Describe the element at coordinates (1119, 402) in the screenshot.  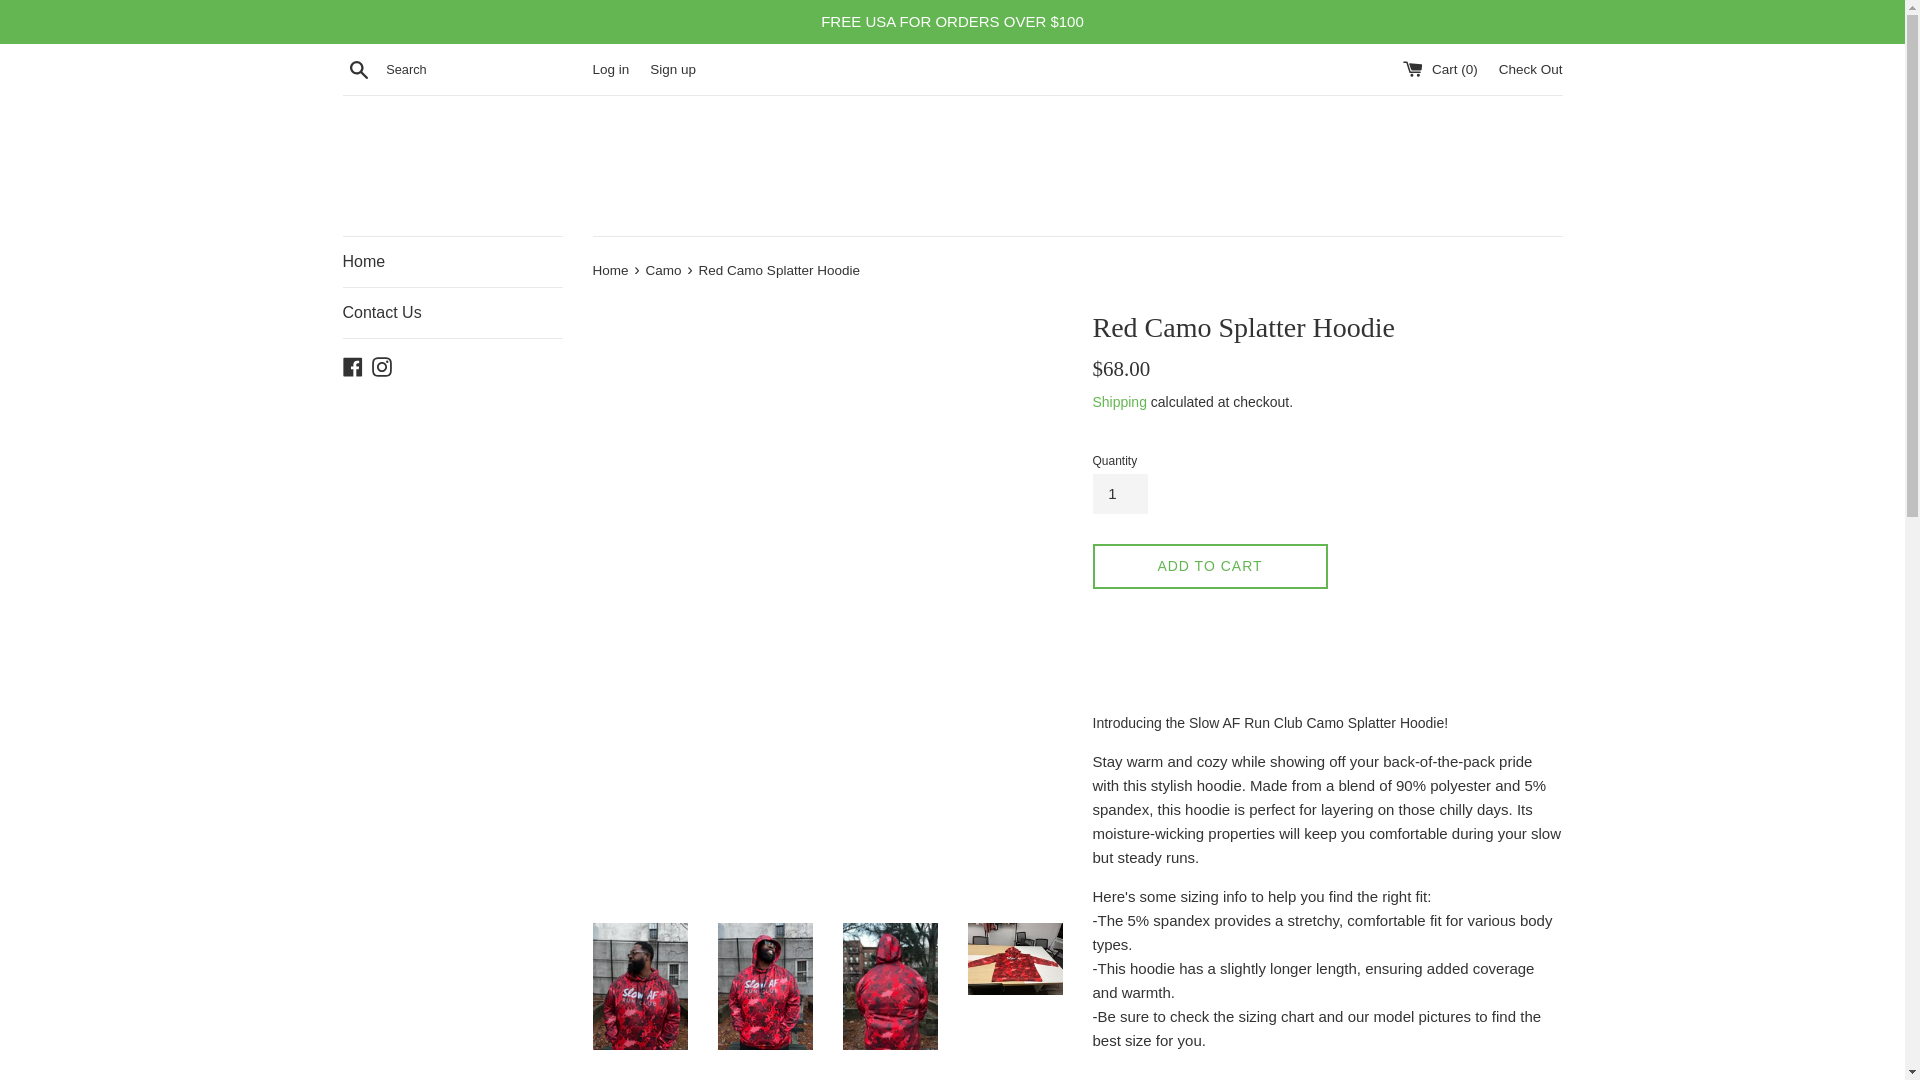
I see `Shipping` at that location.